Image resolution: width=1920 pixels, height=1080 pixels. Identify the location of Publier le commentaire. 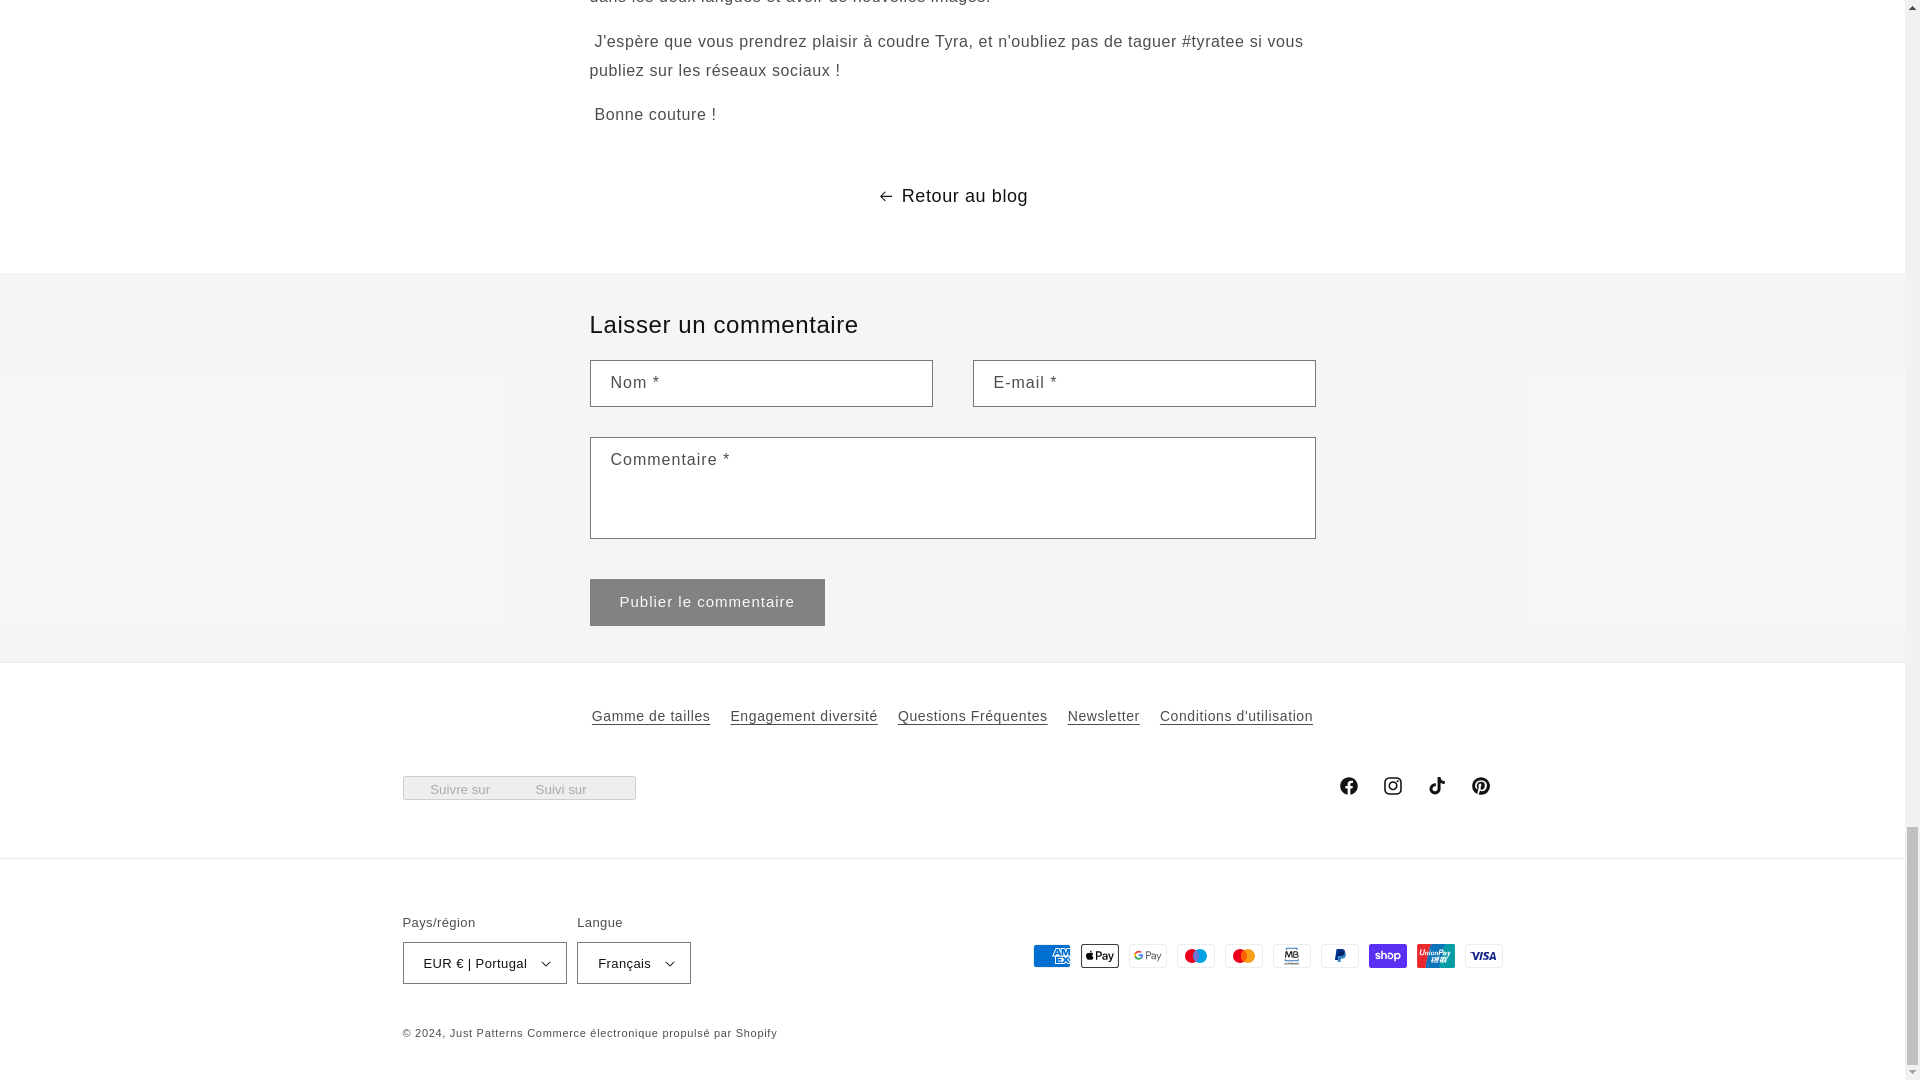
(707, 602).